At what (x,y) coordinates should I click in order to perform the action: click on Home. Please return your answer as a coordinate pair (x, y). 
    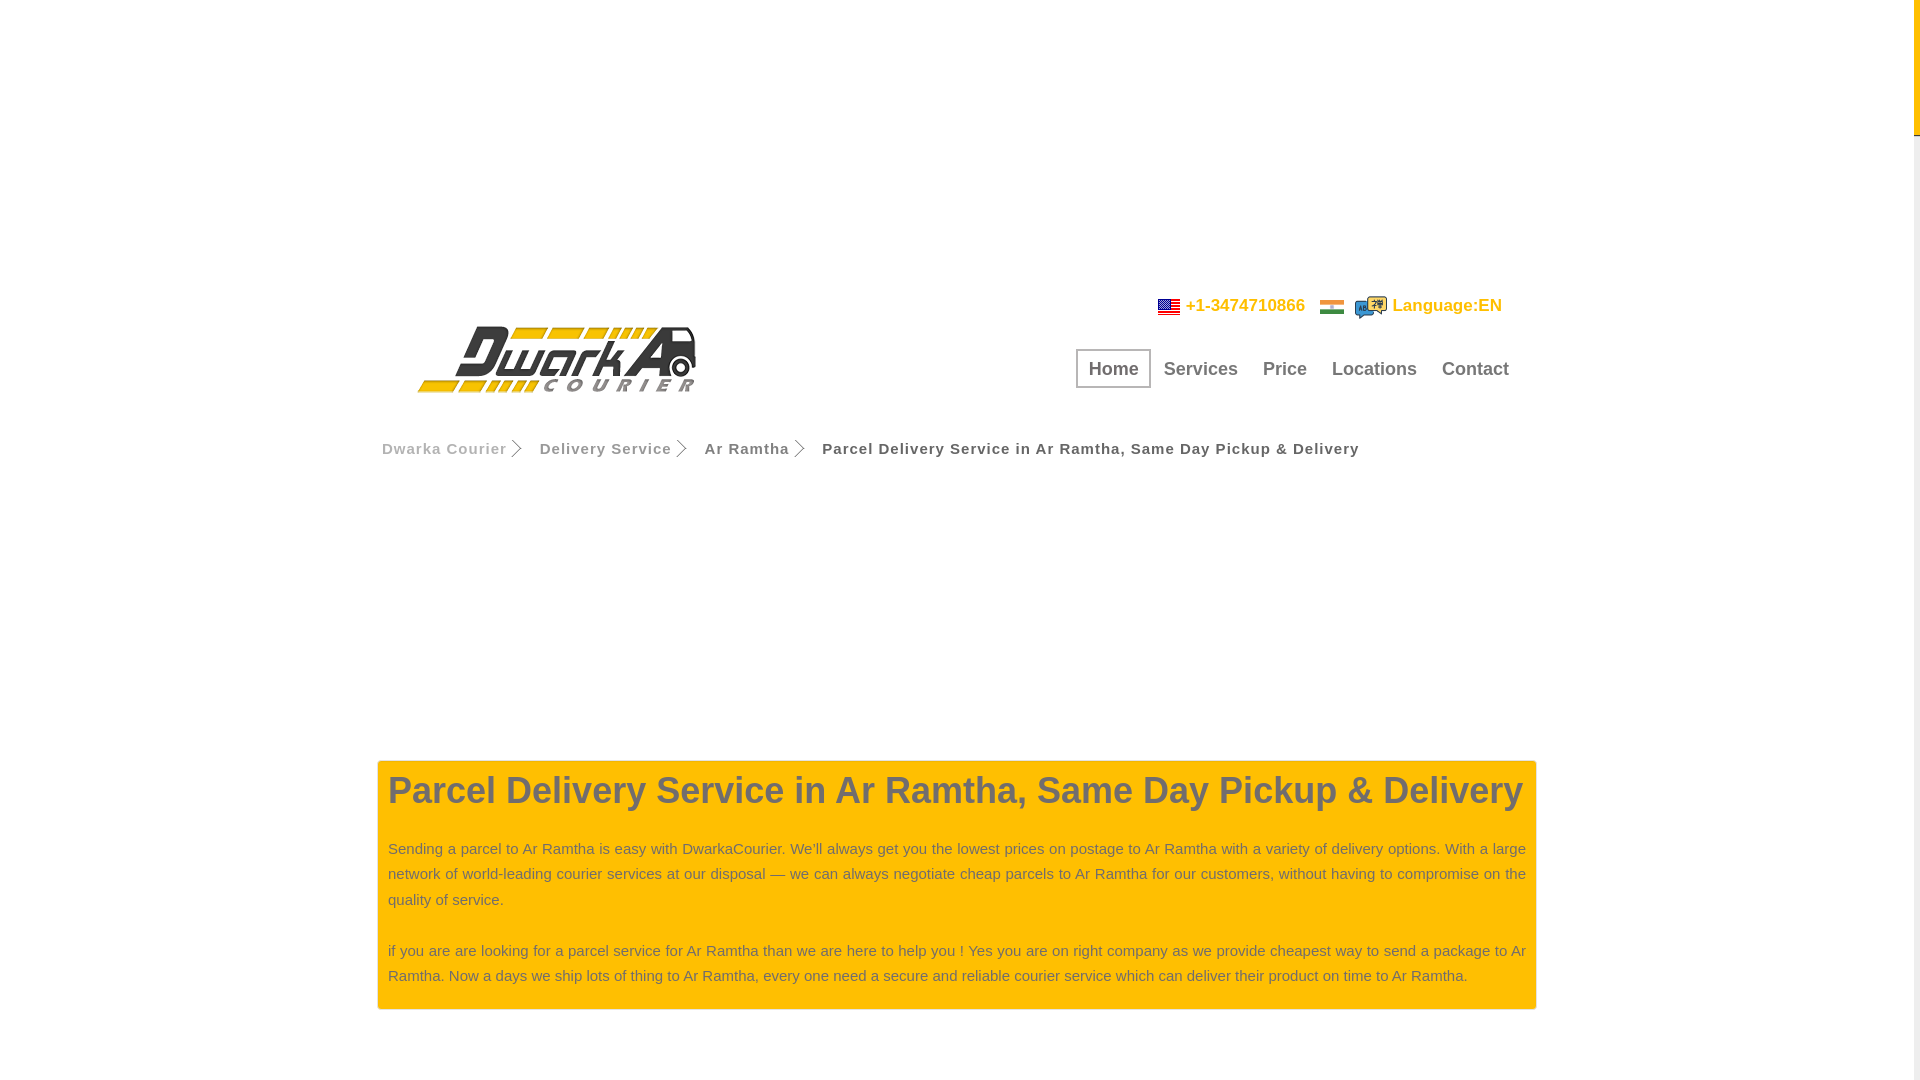
    Looking at the image, I should click on (1112, 368).